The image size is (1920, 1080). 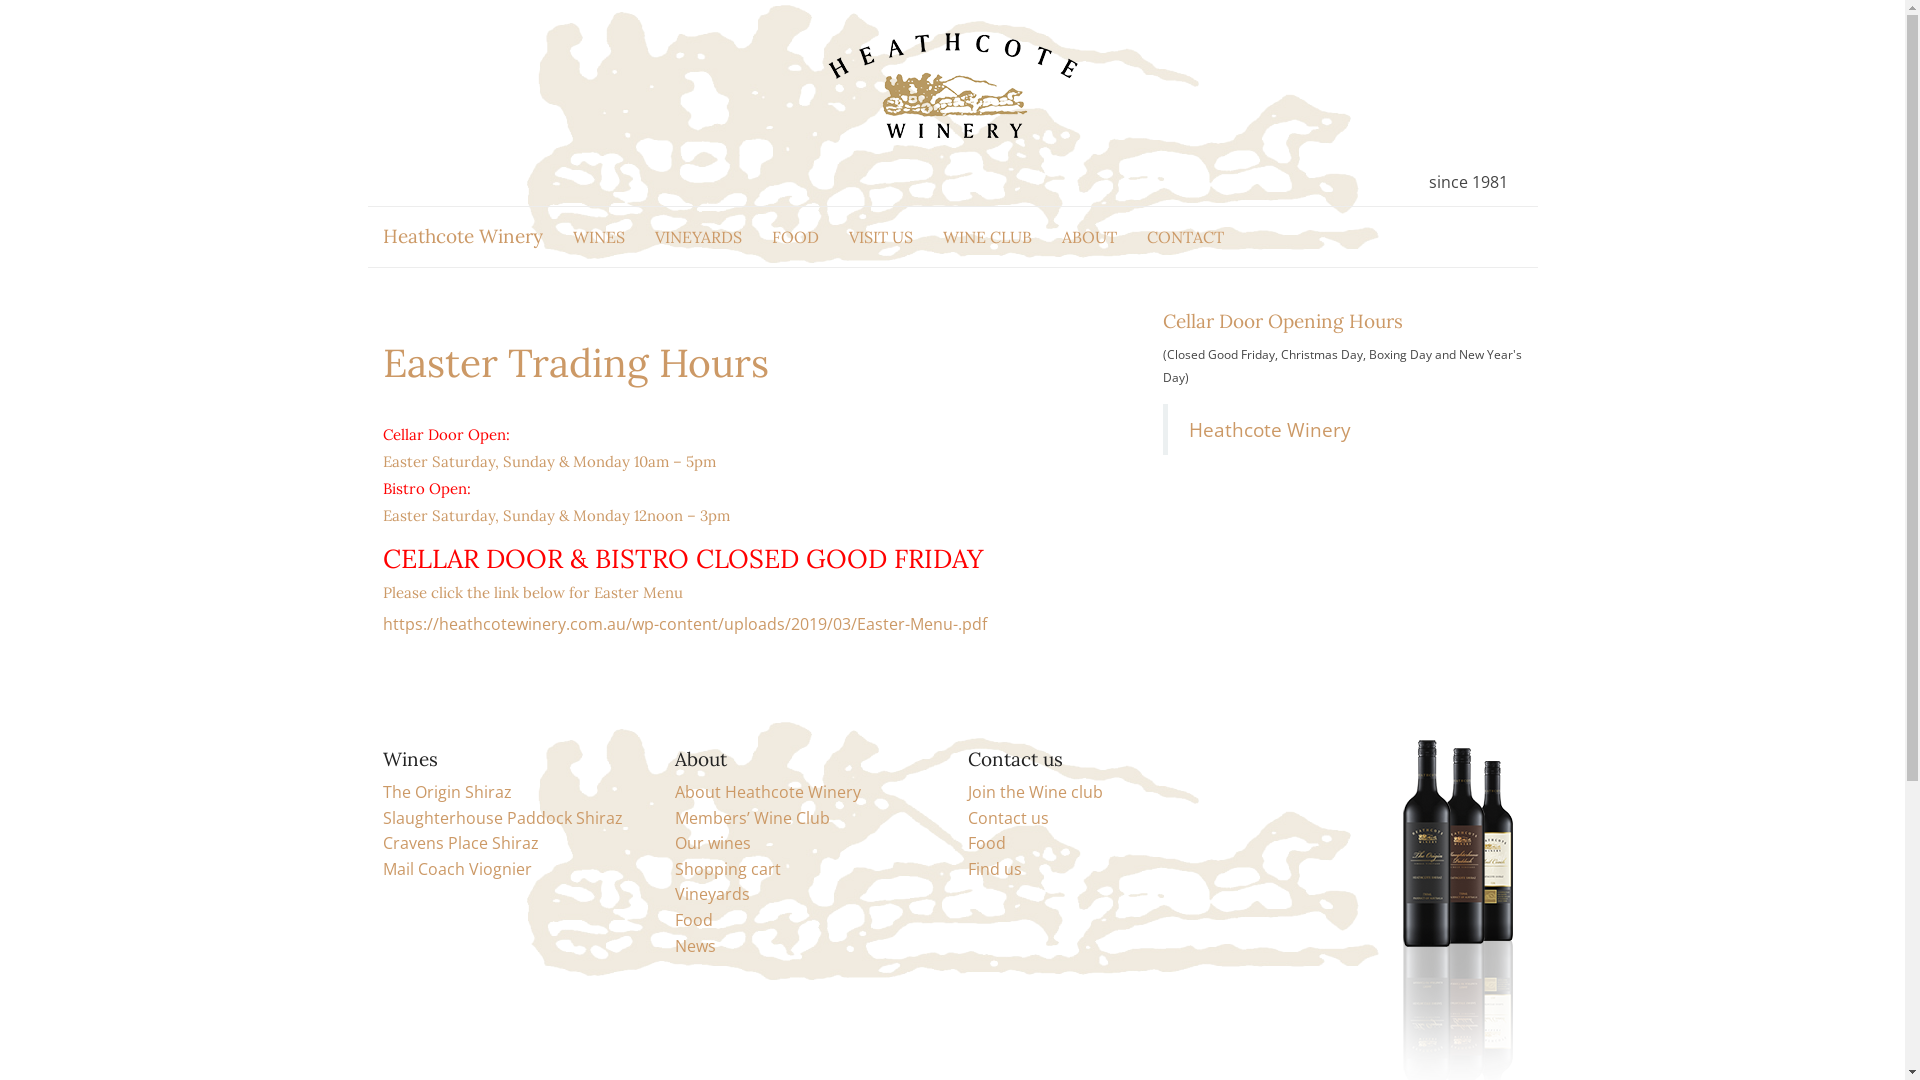 I want to click on VISIT US, so click(x=881, y=237).